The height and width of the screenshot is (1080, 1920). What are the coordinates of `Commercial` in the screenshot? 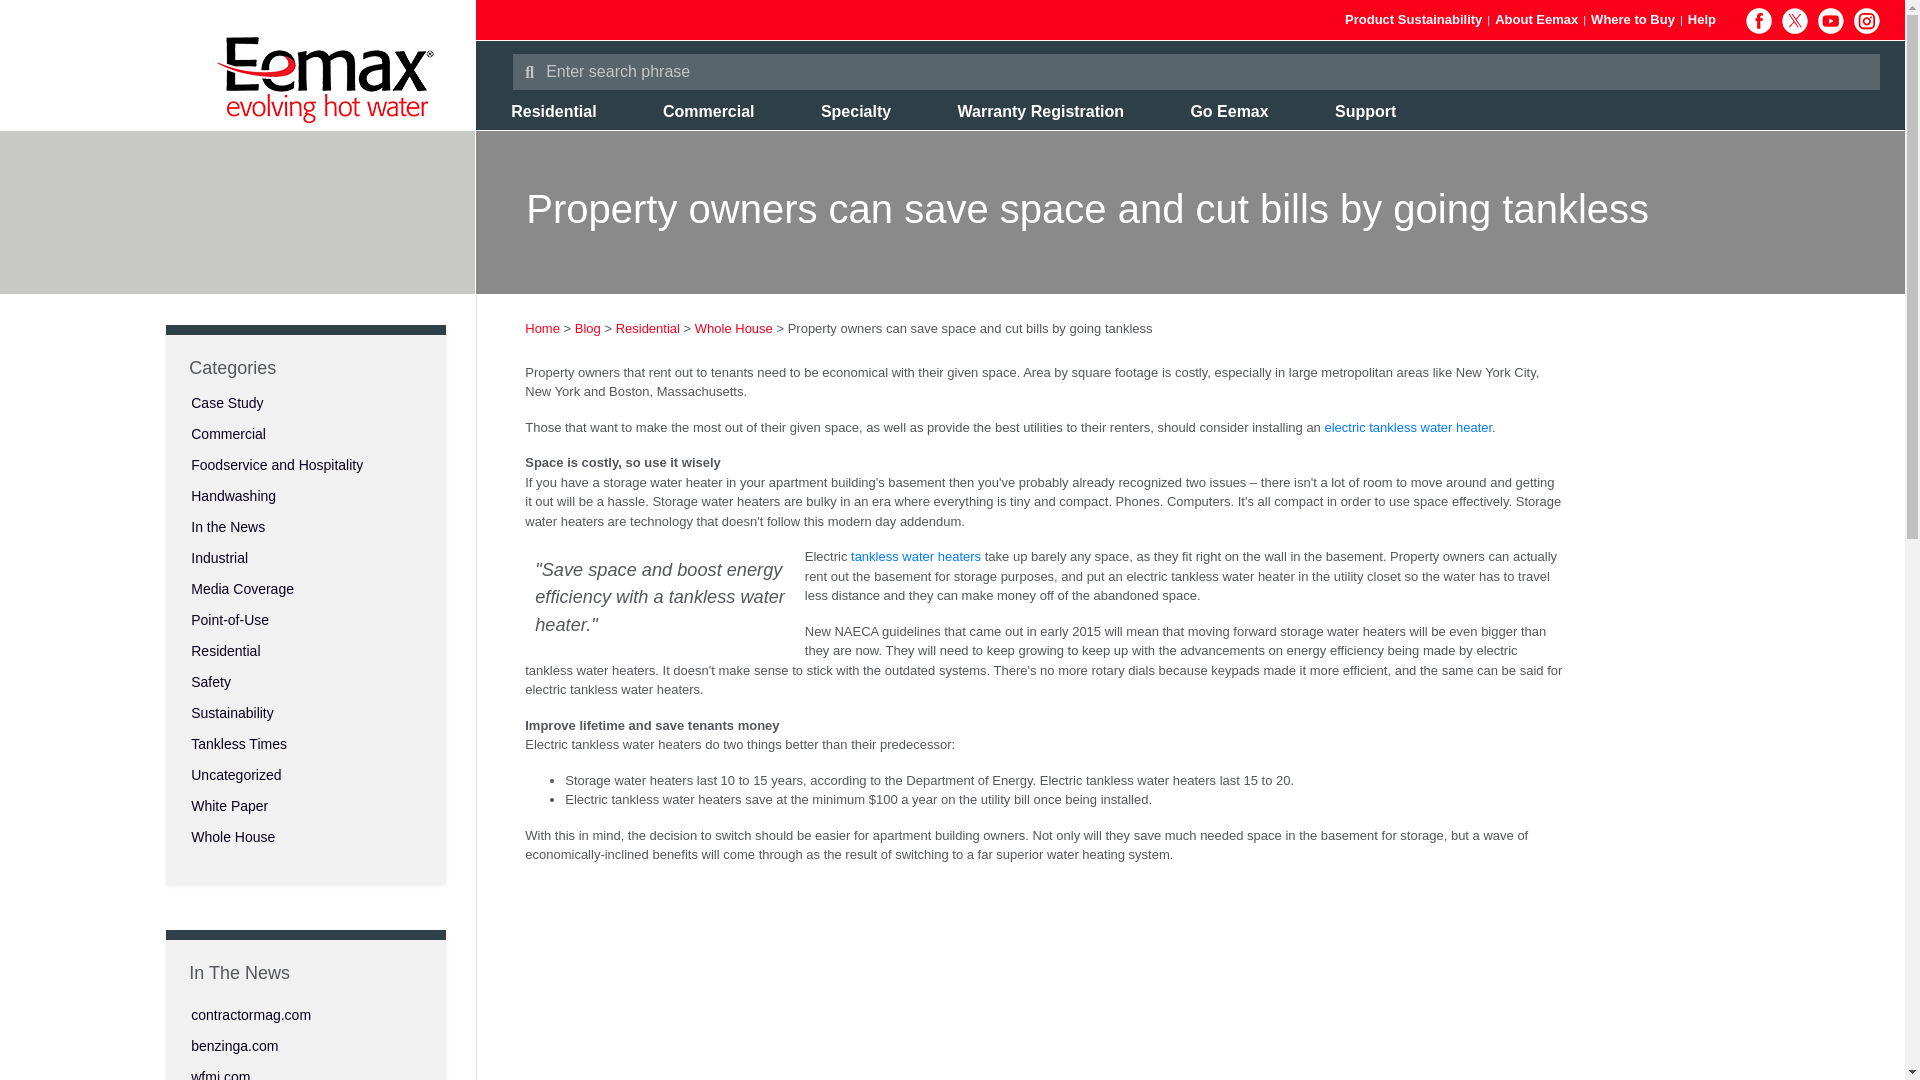 It's located at (708, 110).